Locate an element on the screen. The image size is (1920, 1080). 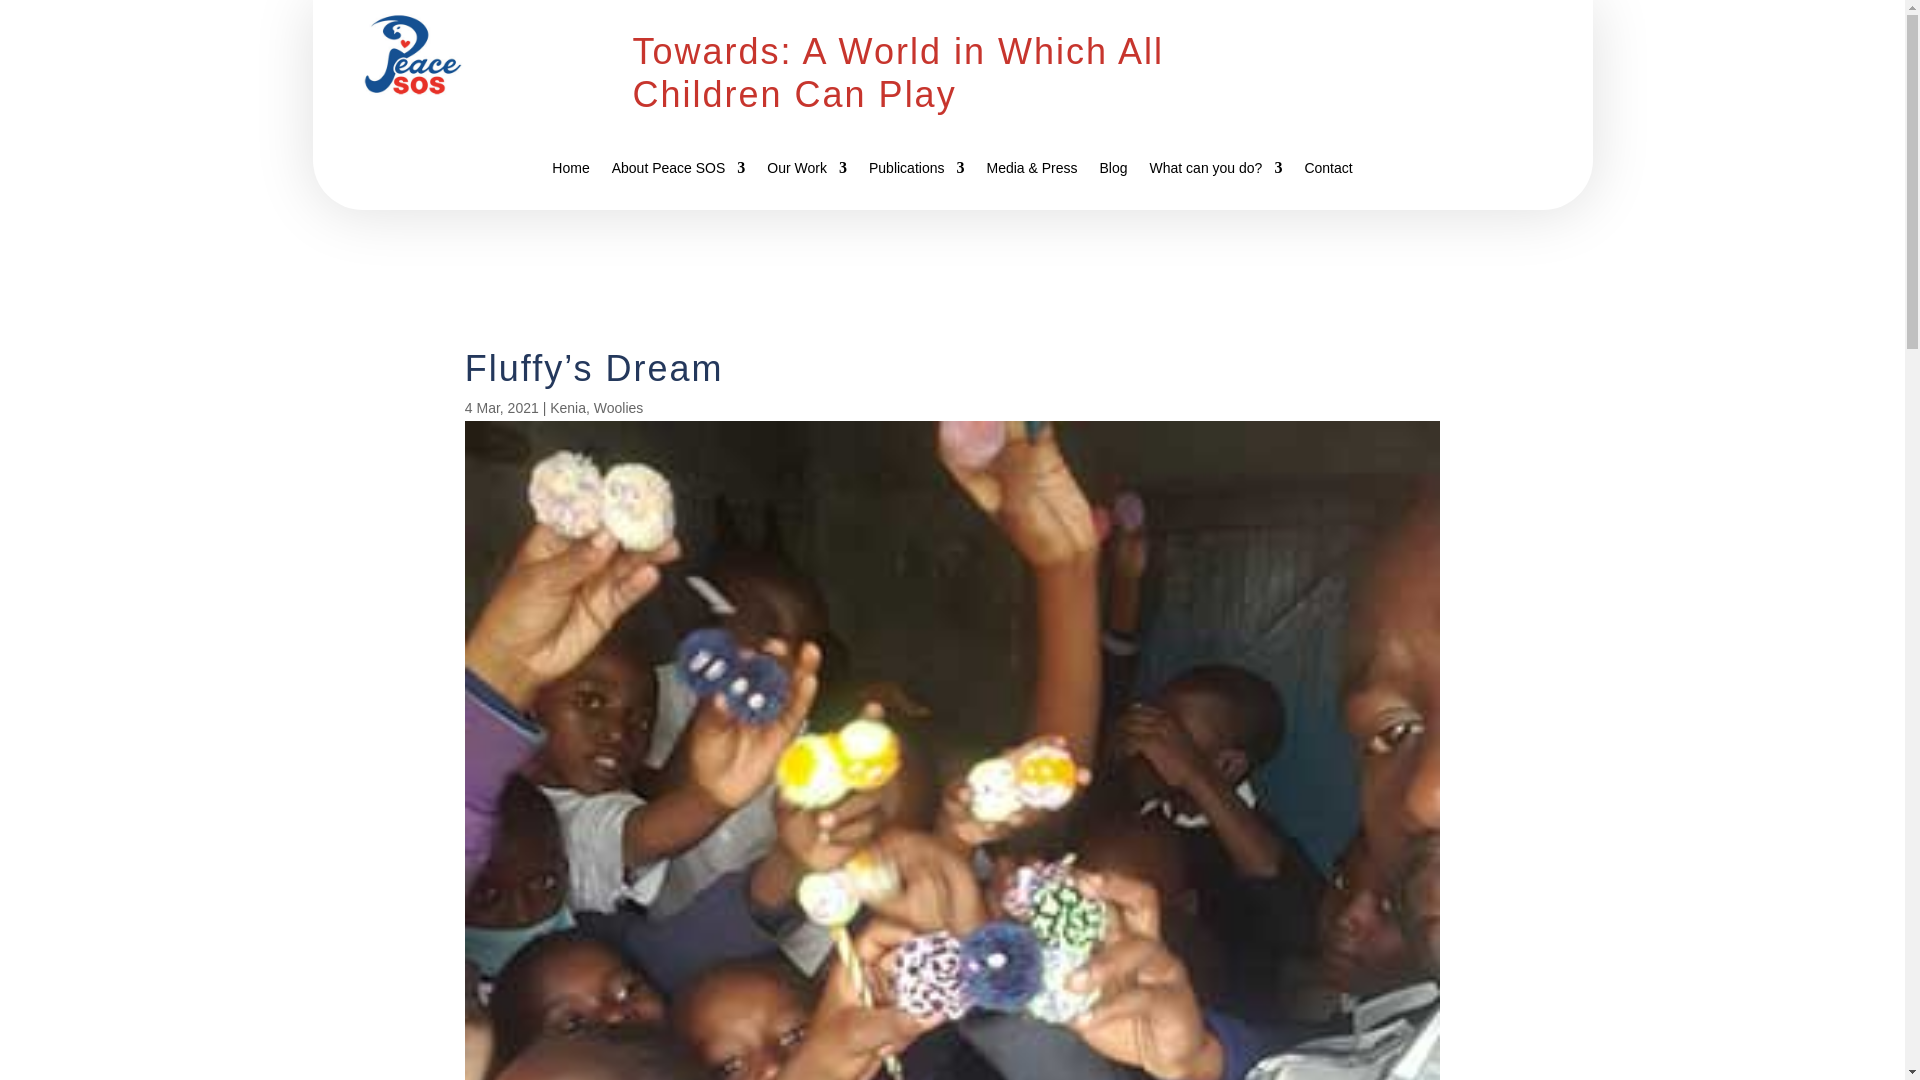
Publications is located at coordinates (917, 171).